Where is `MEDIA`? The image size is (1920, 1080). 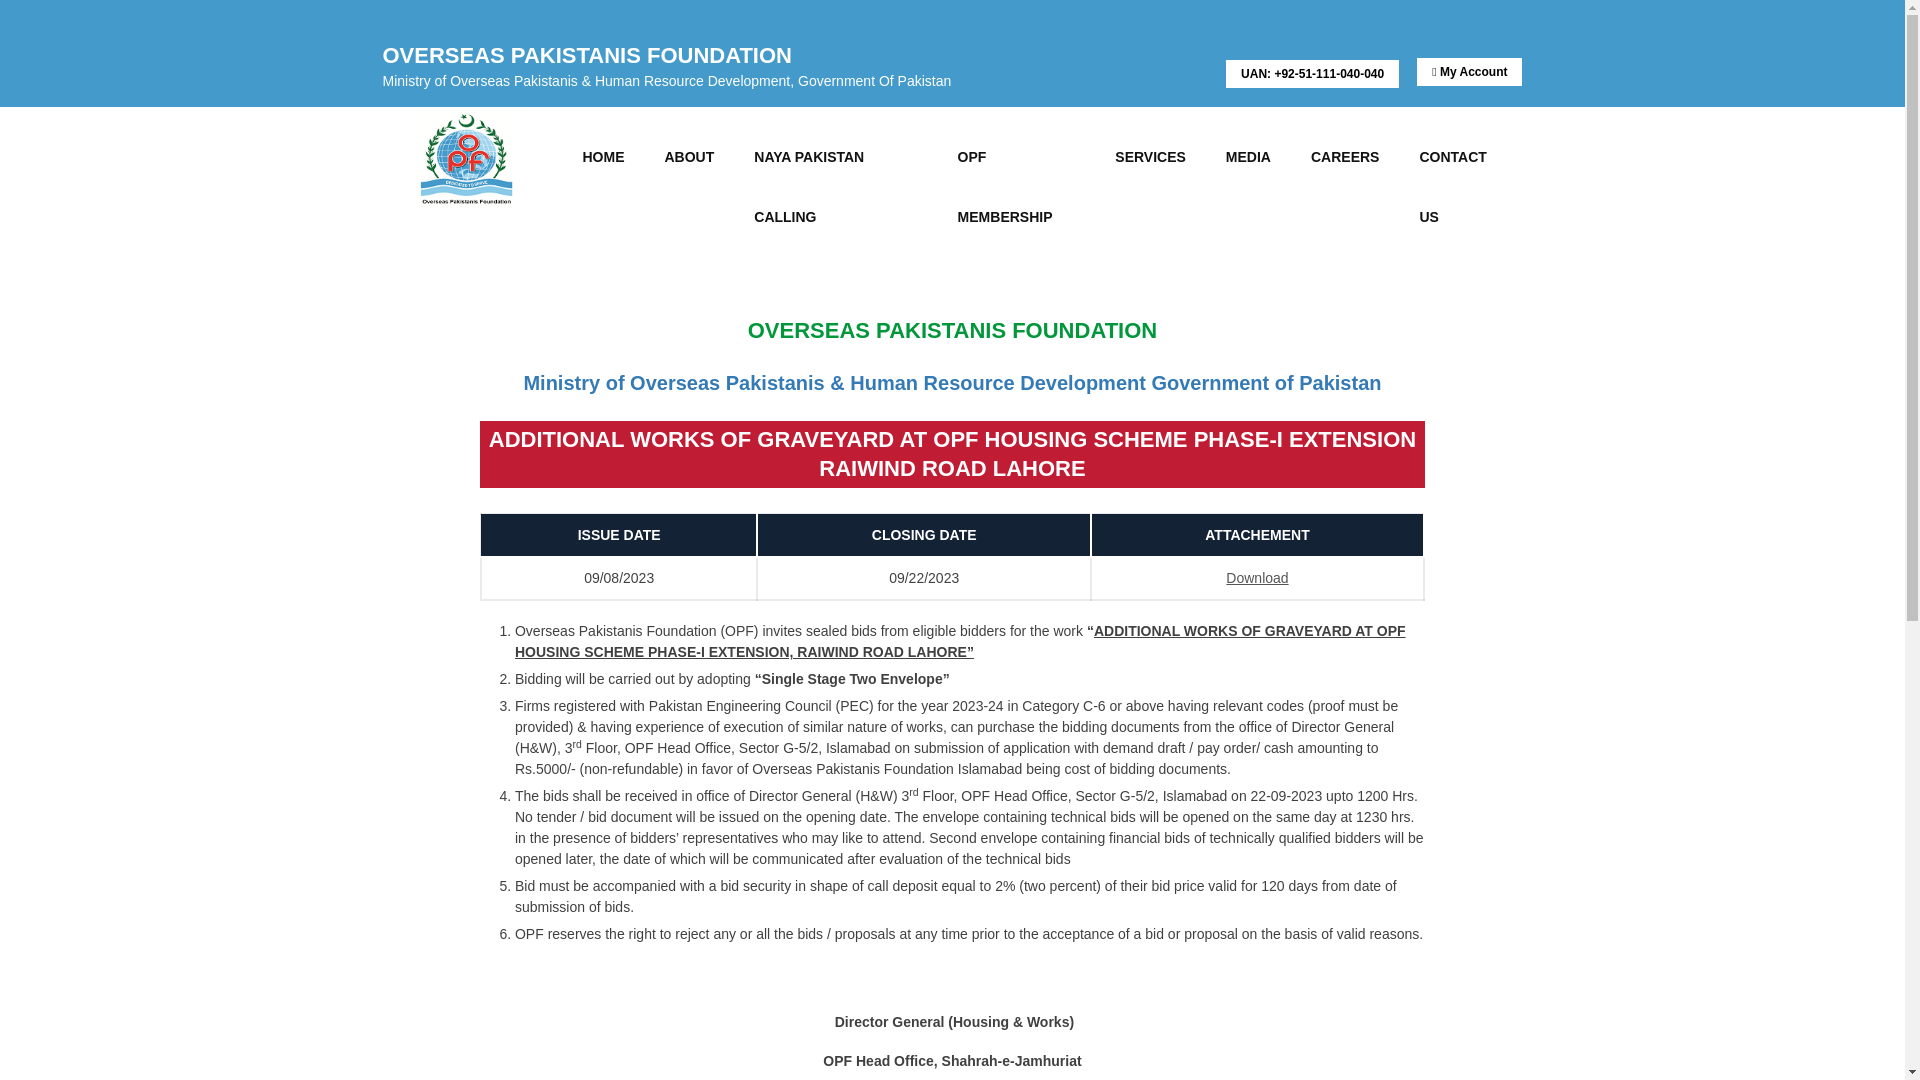 MEDIA is located at coordinates (1248, 156).